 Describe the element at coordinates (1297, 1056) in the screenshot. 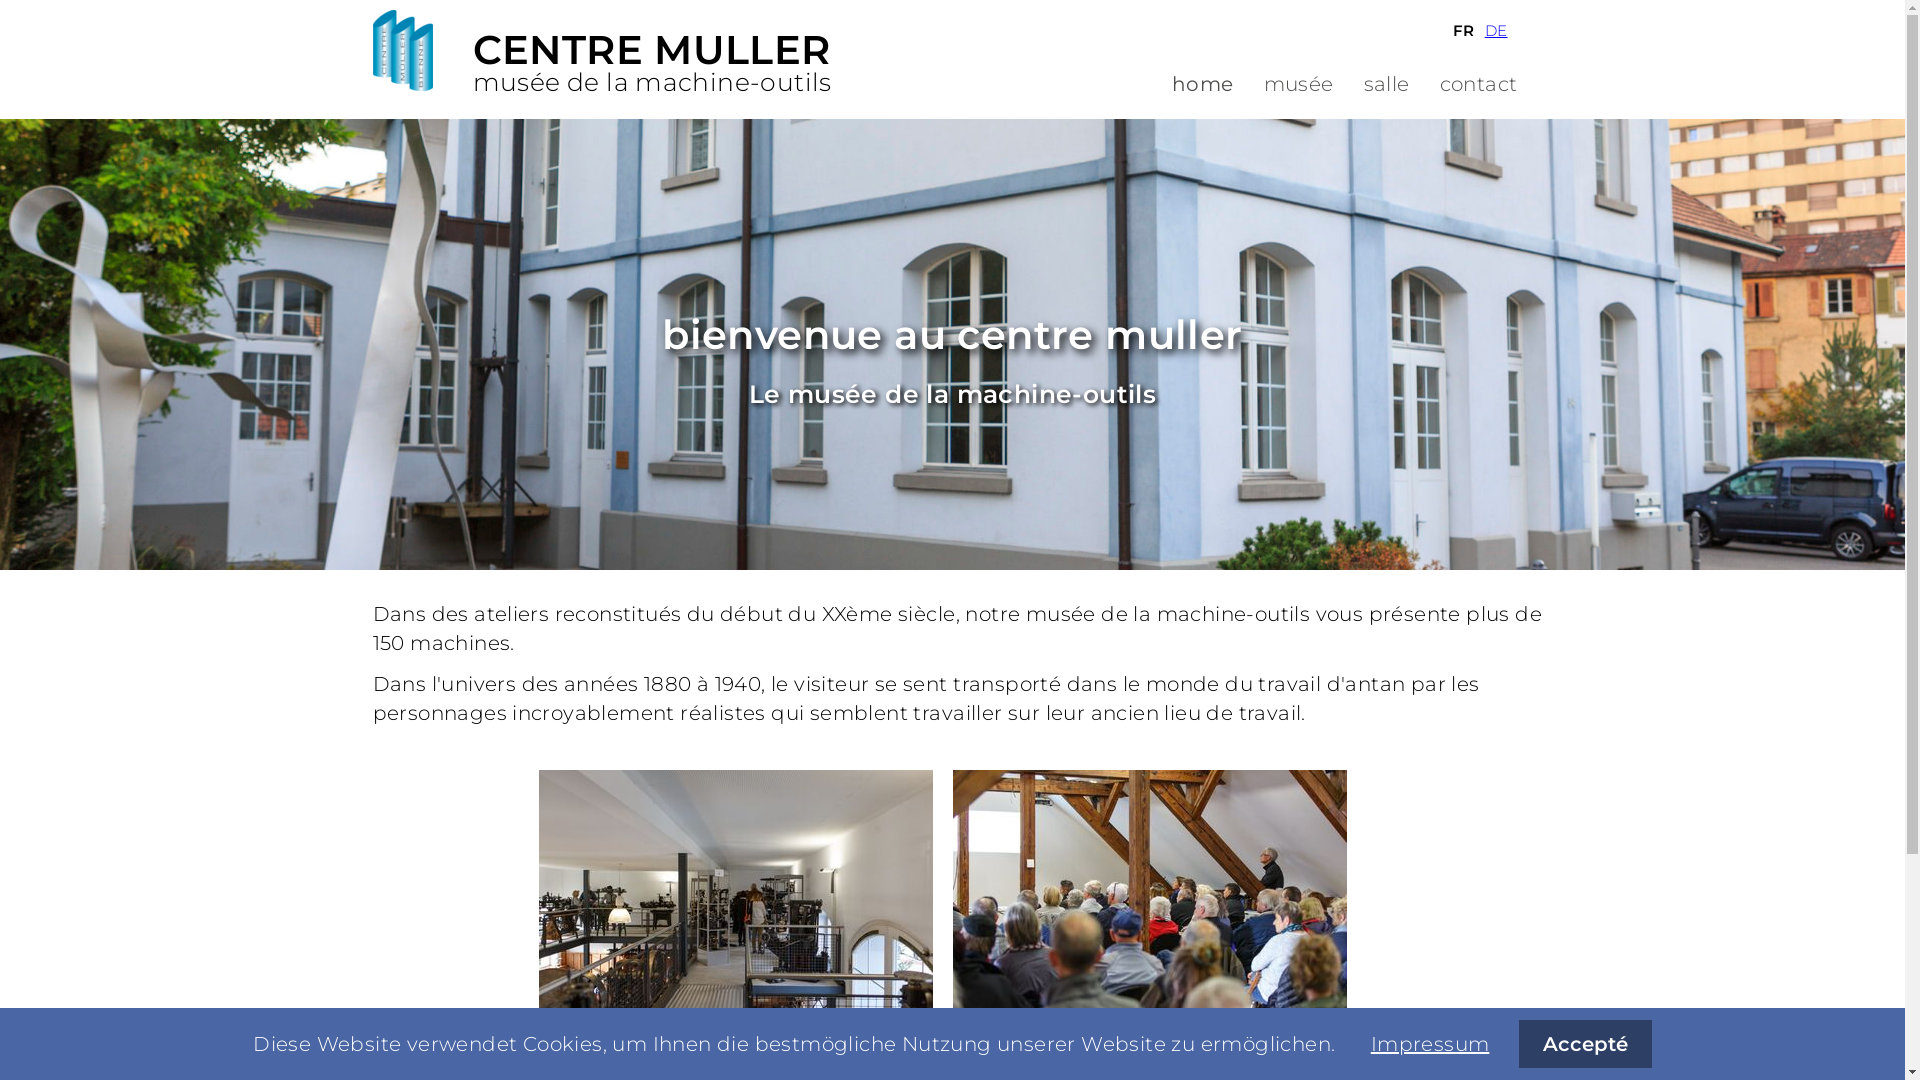

I see `muller group sa` at that location.